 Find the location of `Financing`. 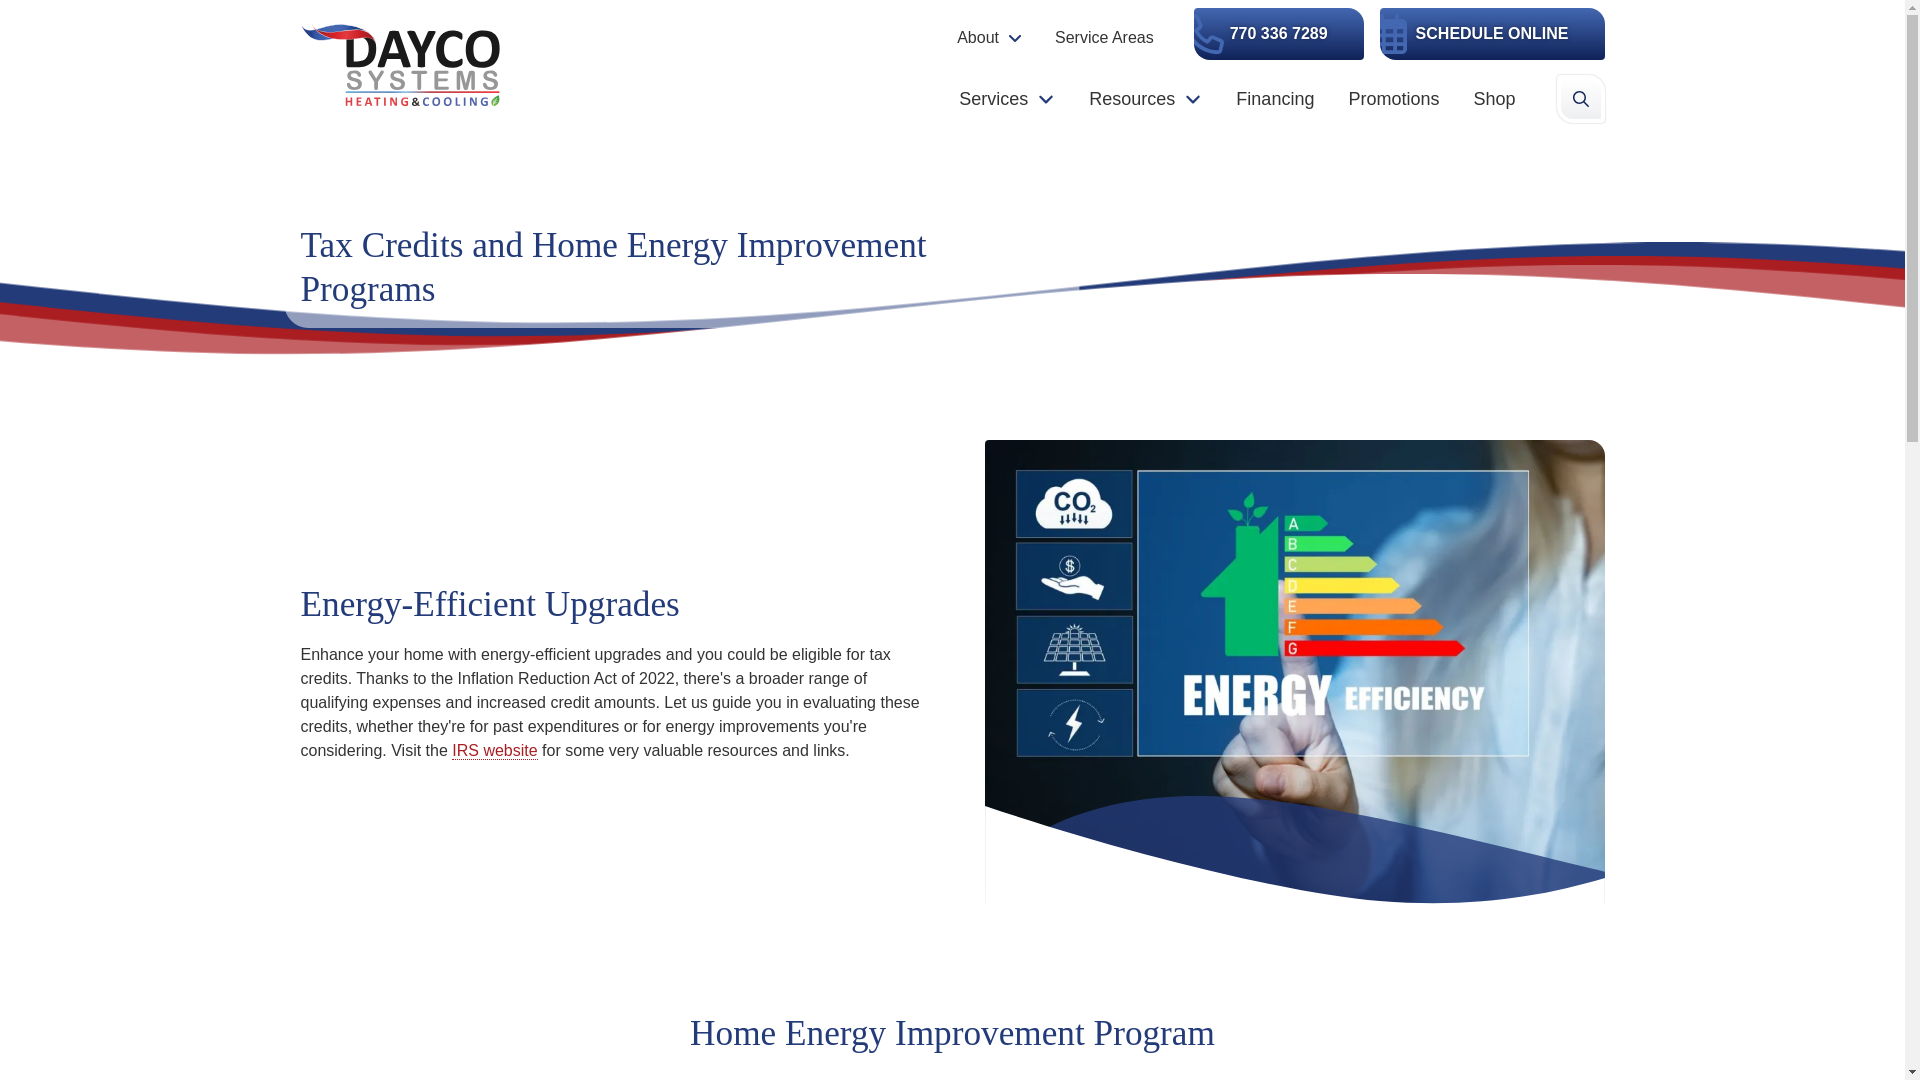

Financing is located at coordinates (1274, 98).